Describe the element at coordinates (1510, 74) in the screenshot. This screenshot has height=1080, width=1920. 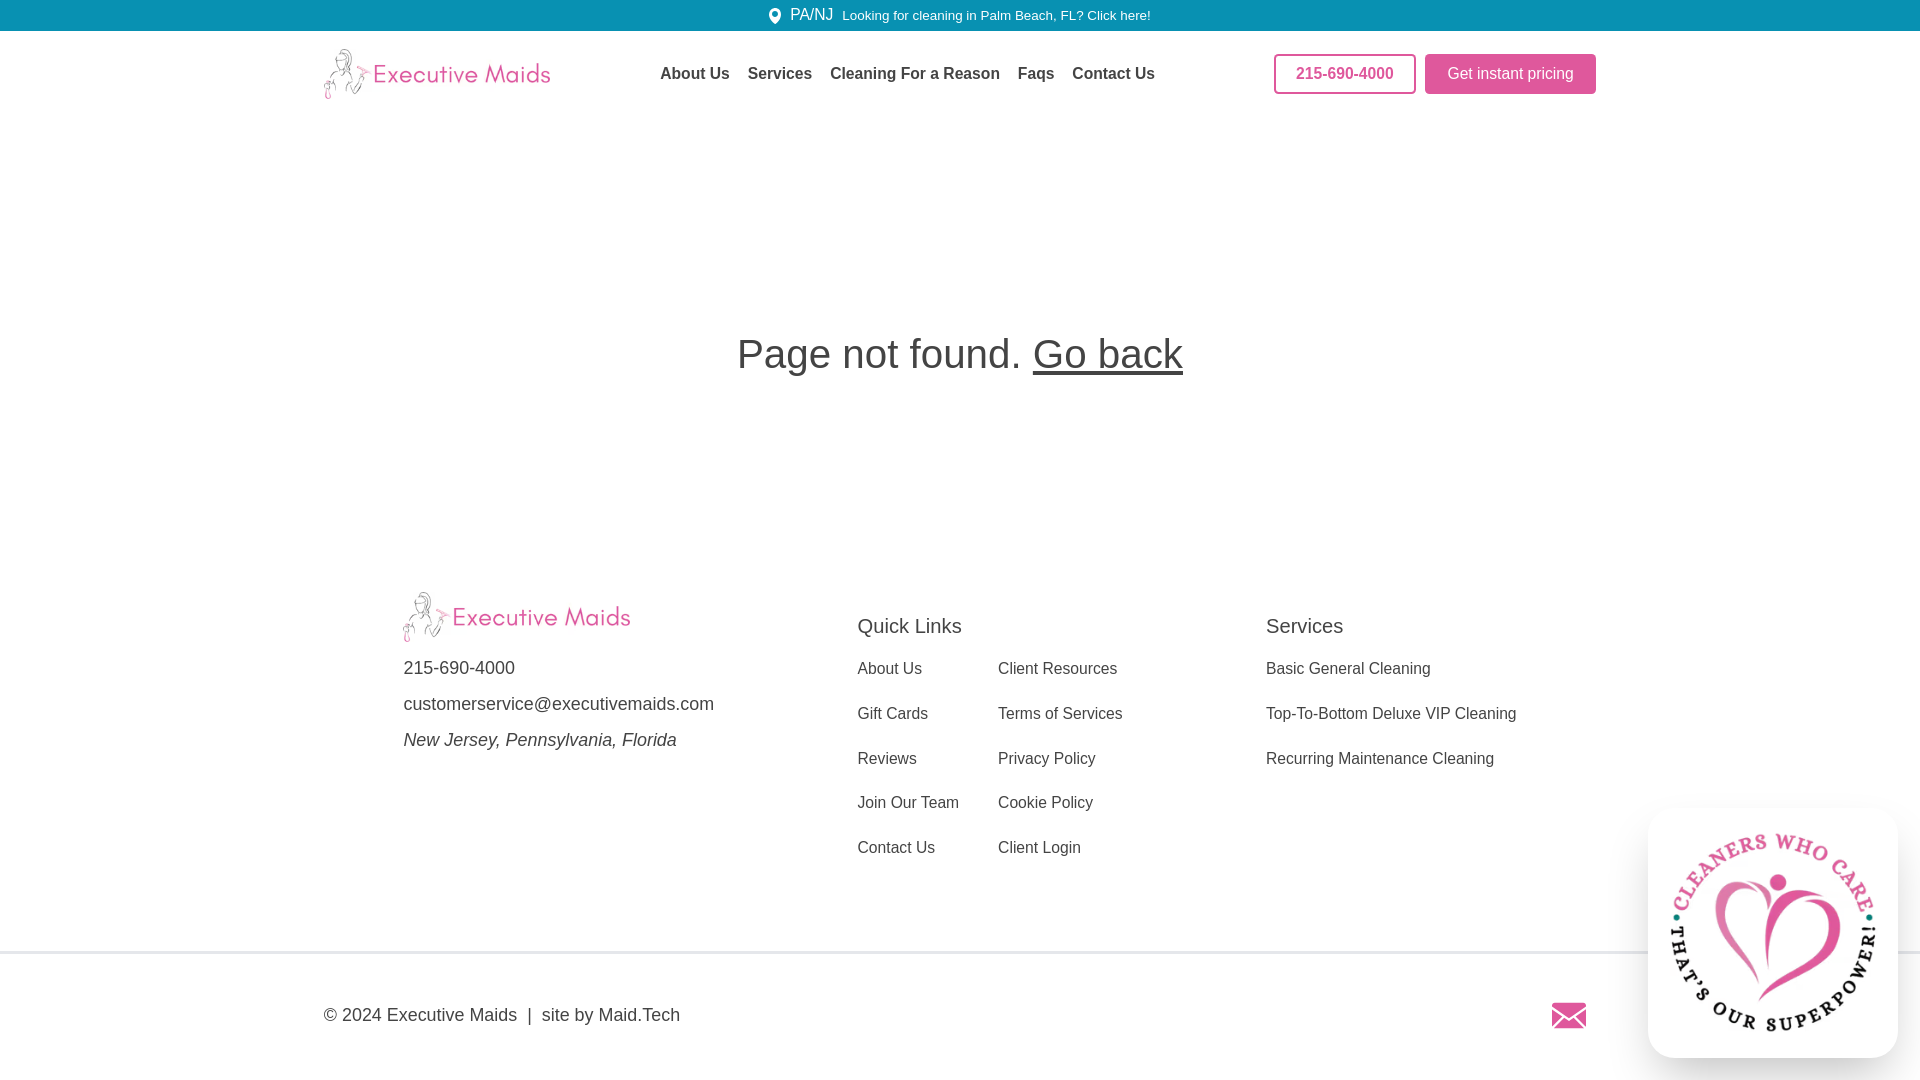
I see `Get instant pricing` at that location.